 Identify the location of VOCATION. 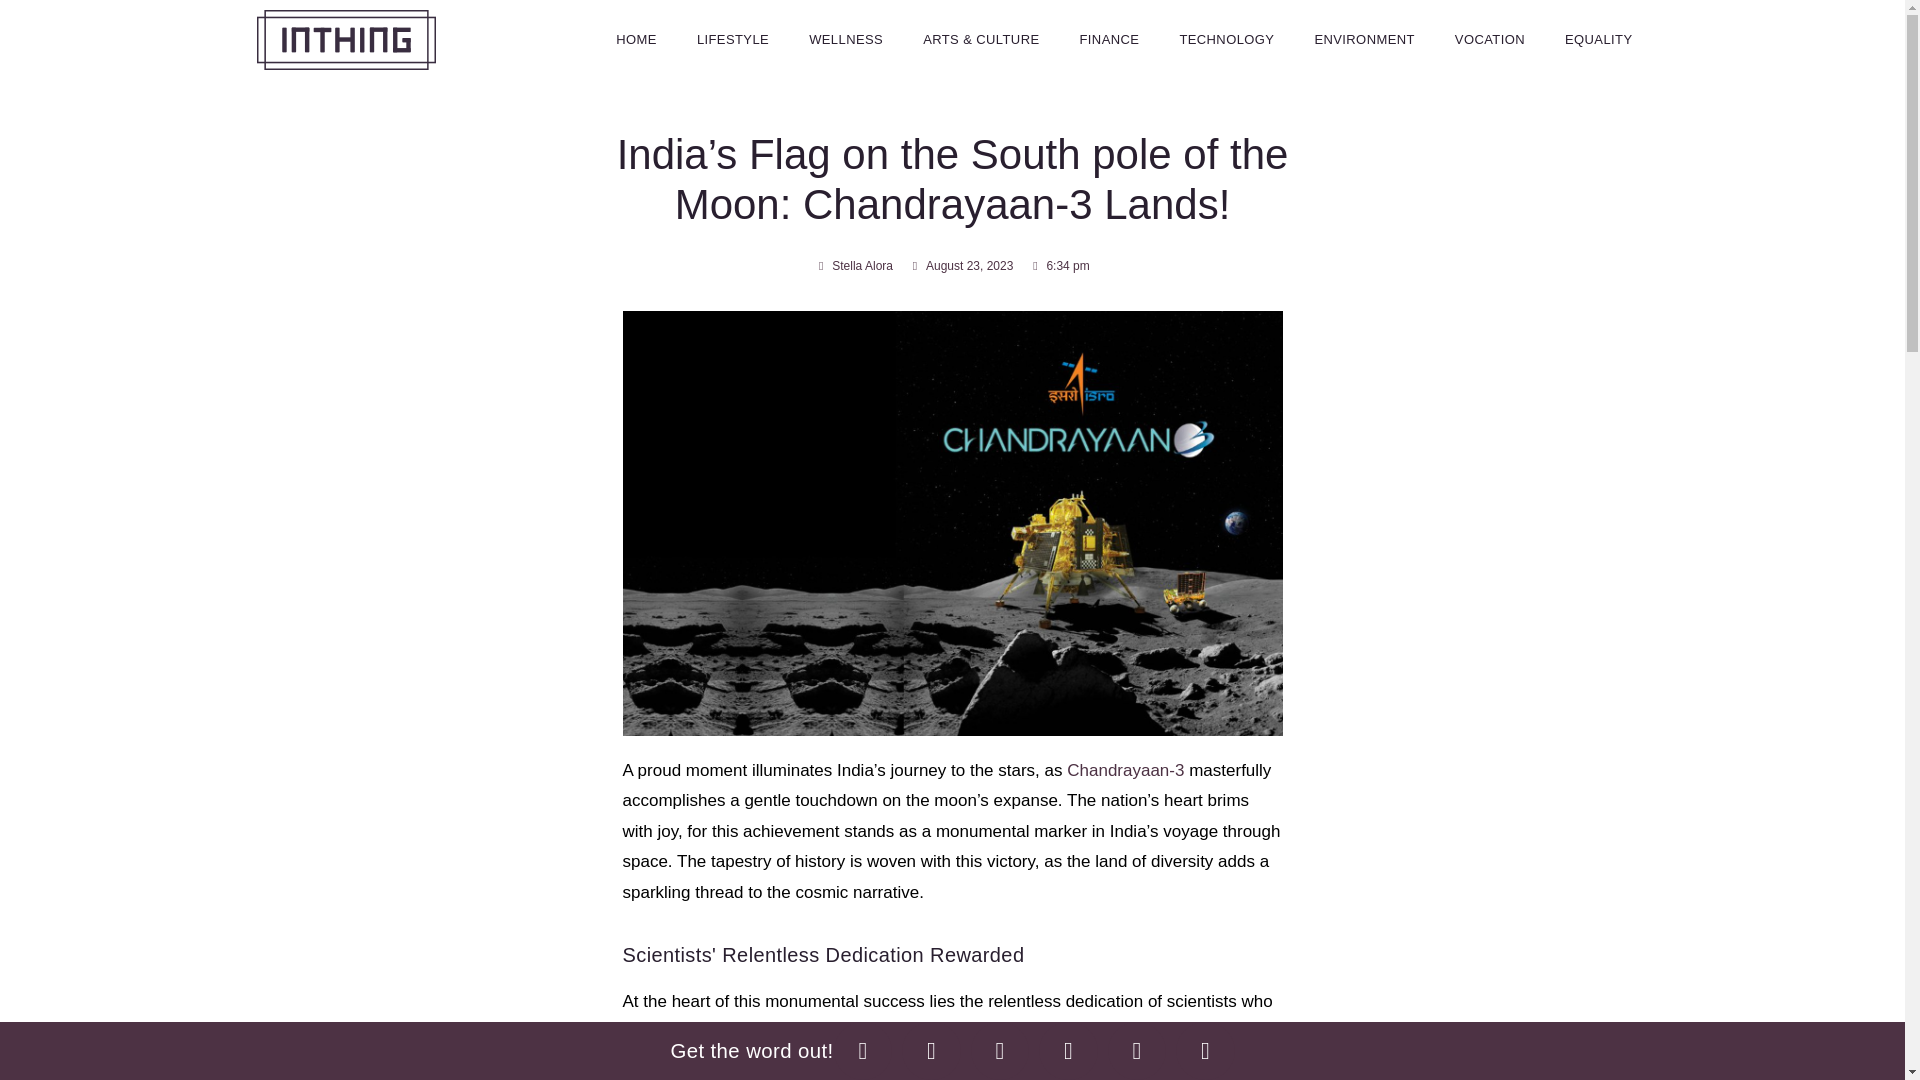
(1490, 40).